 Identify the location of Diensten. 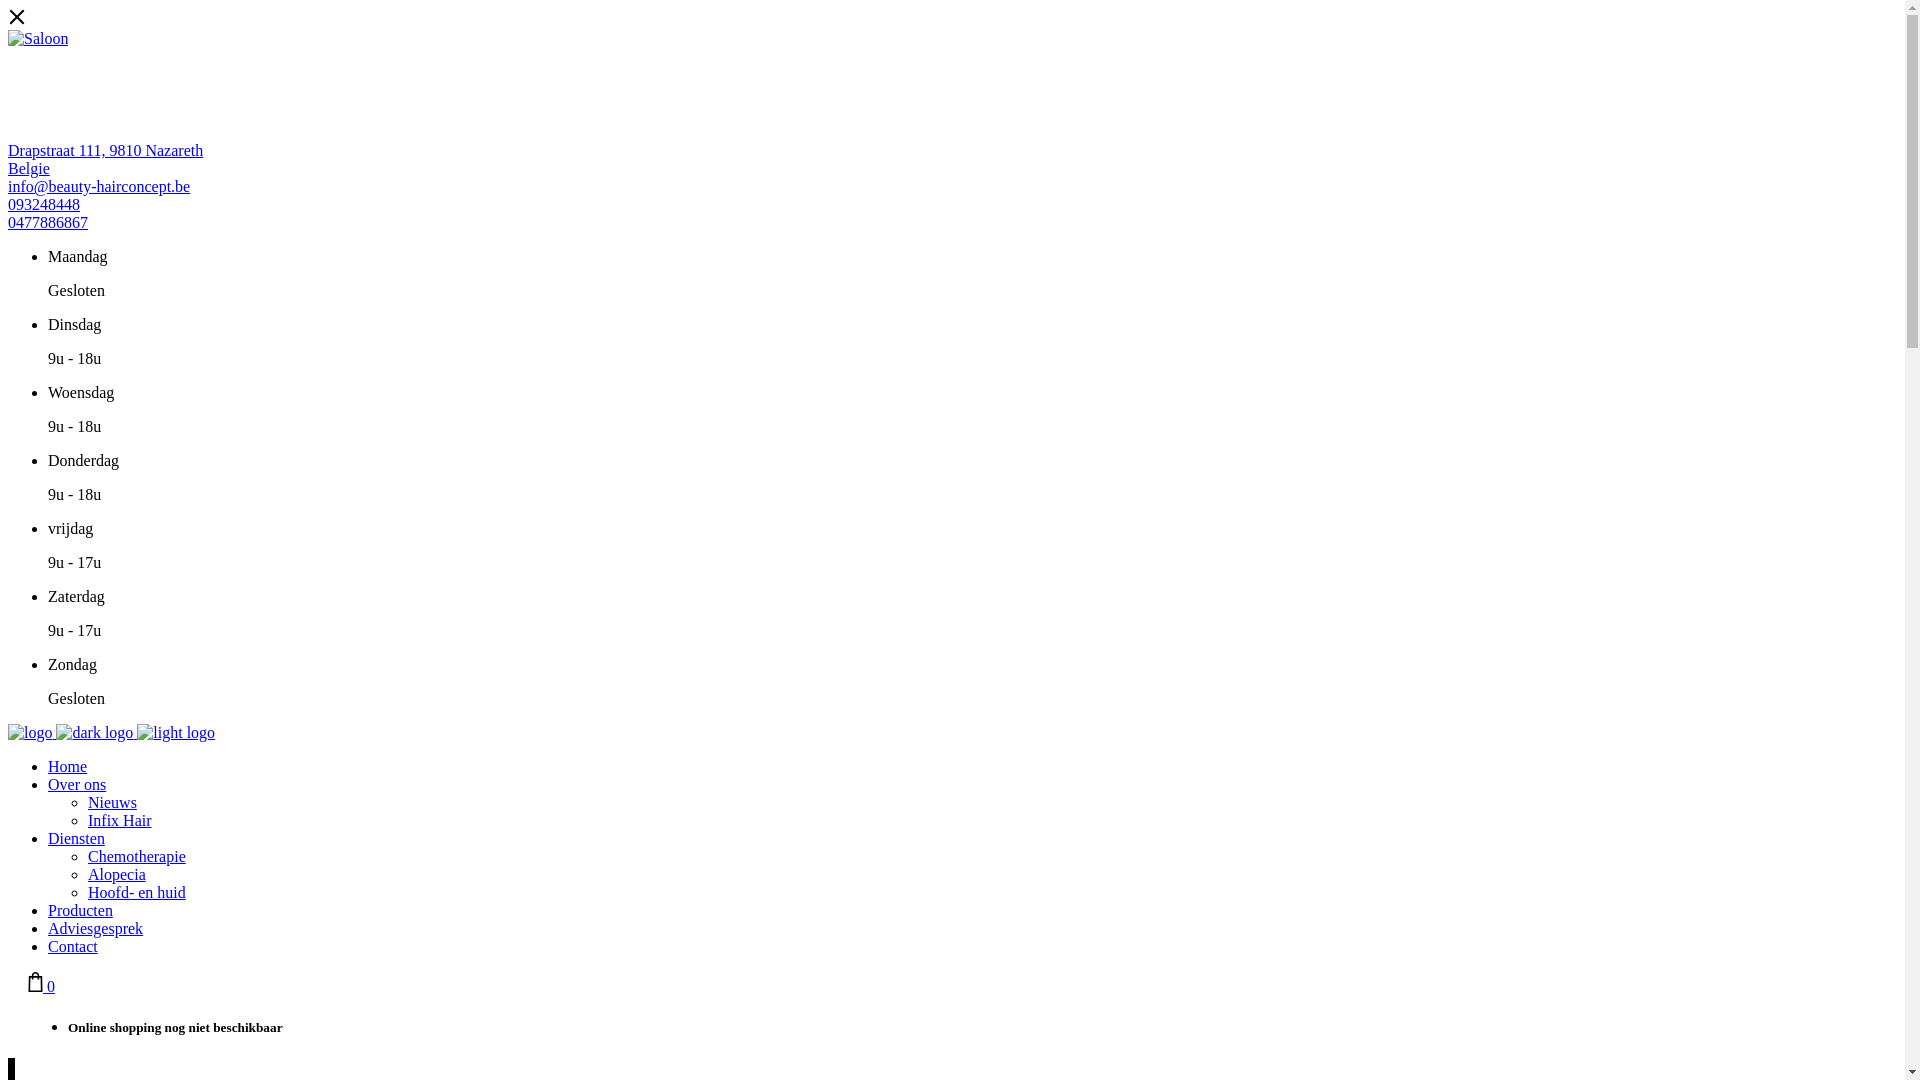
(76, 838).